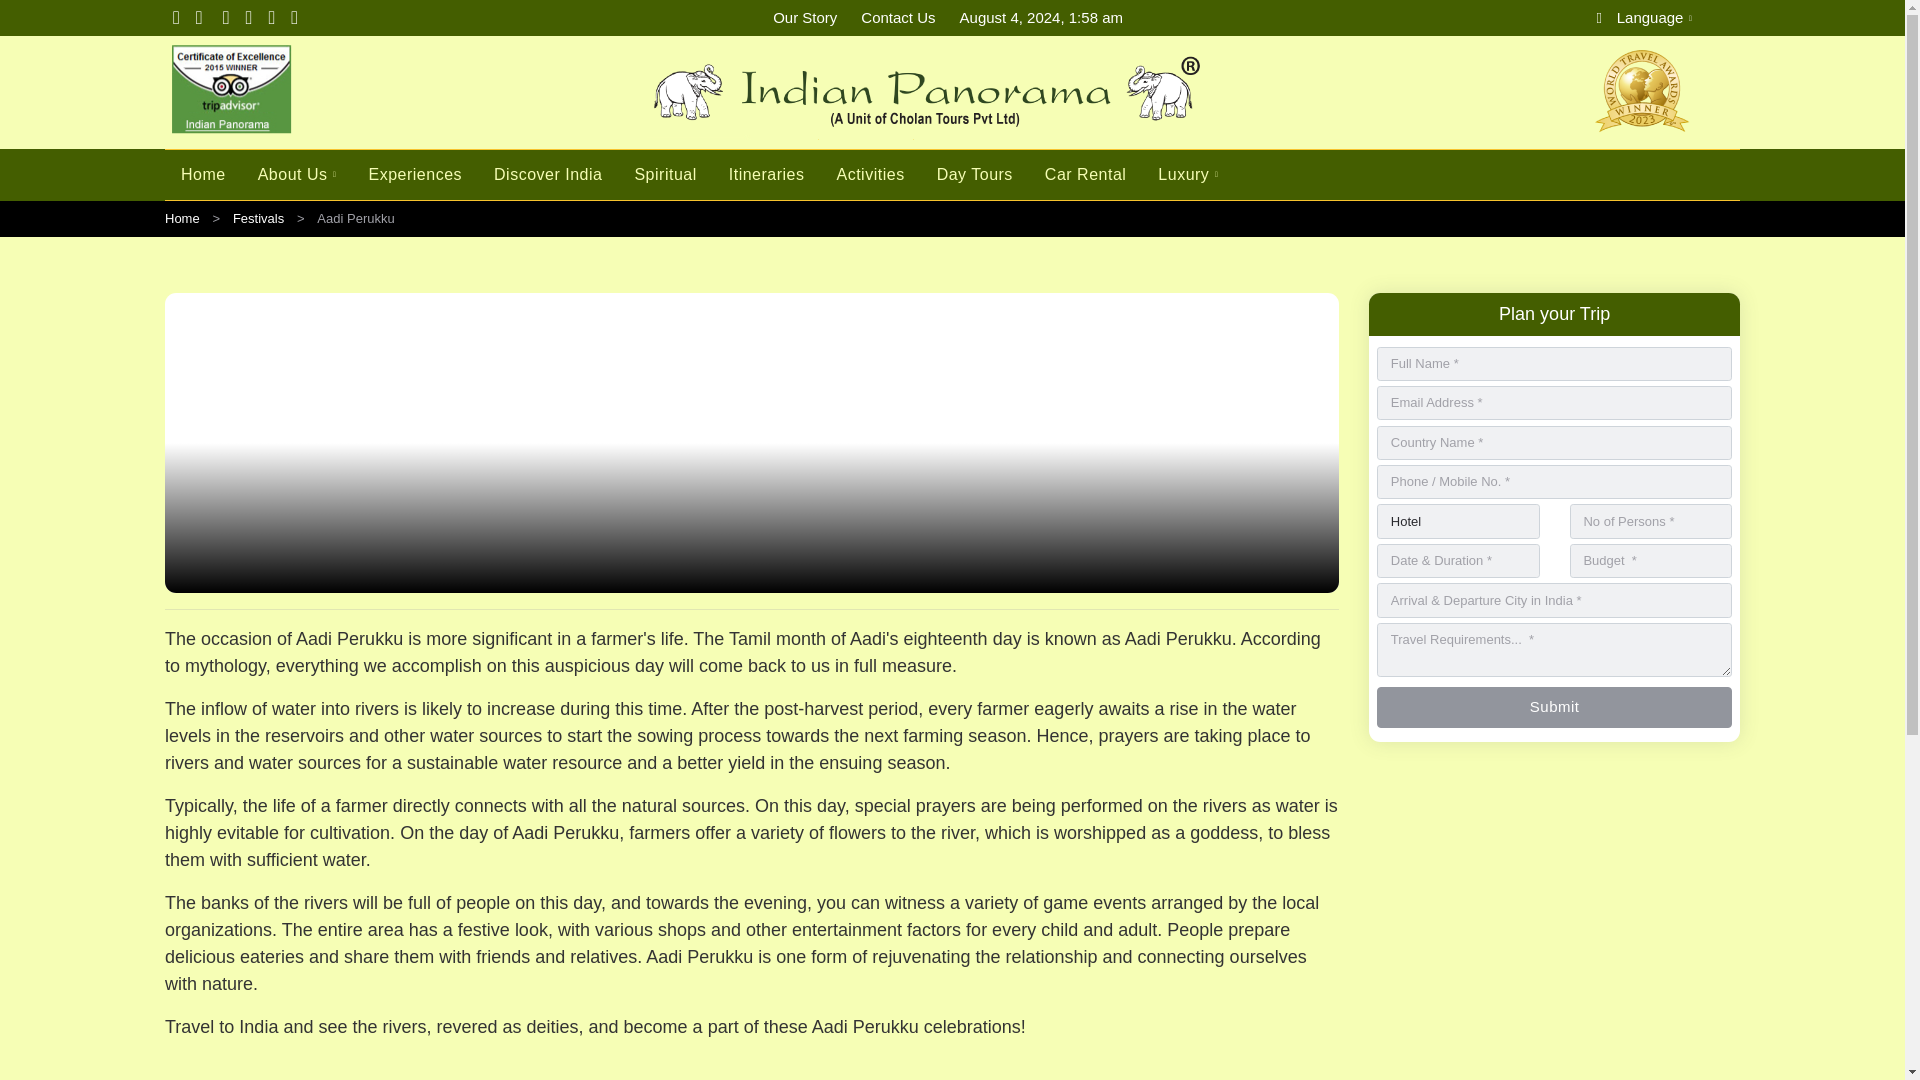  Describe the element at coordinates (416, 174) in the screenshot. I see `Experiences` at that location.